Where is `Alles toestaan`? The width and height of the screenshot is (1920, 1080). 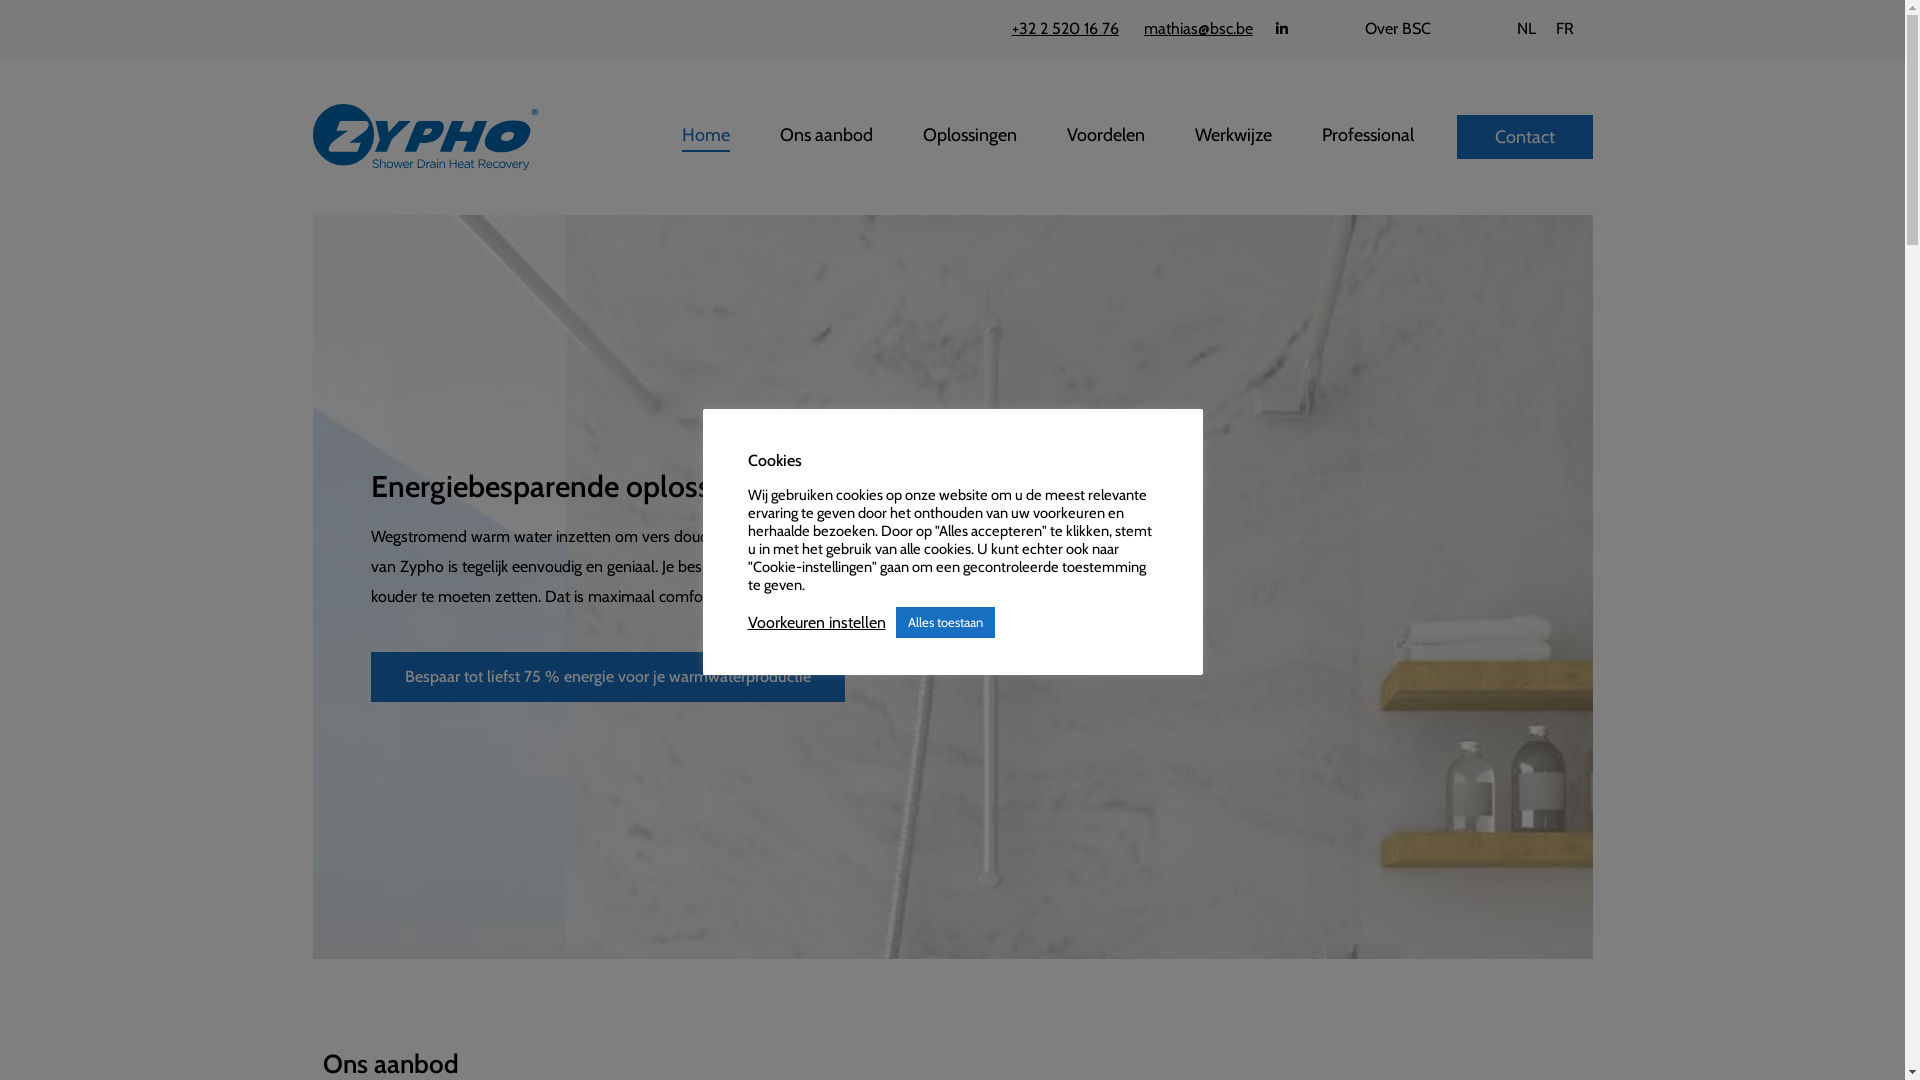 Alles toestaan is located at coordinates (945, 622).